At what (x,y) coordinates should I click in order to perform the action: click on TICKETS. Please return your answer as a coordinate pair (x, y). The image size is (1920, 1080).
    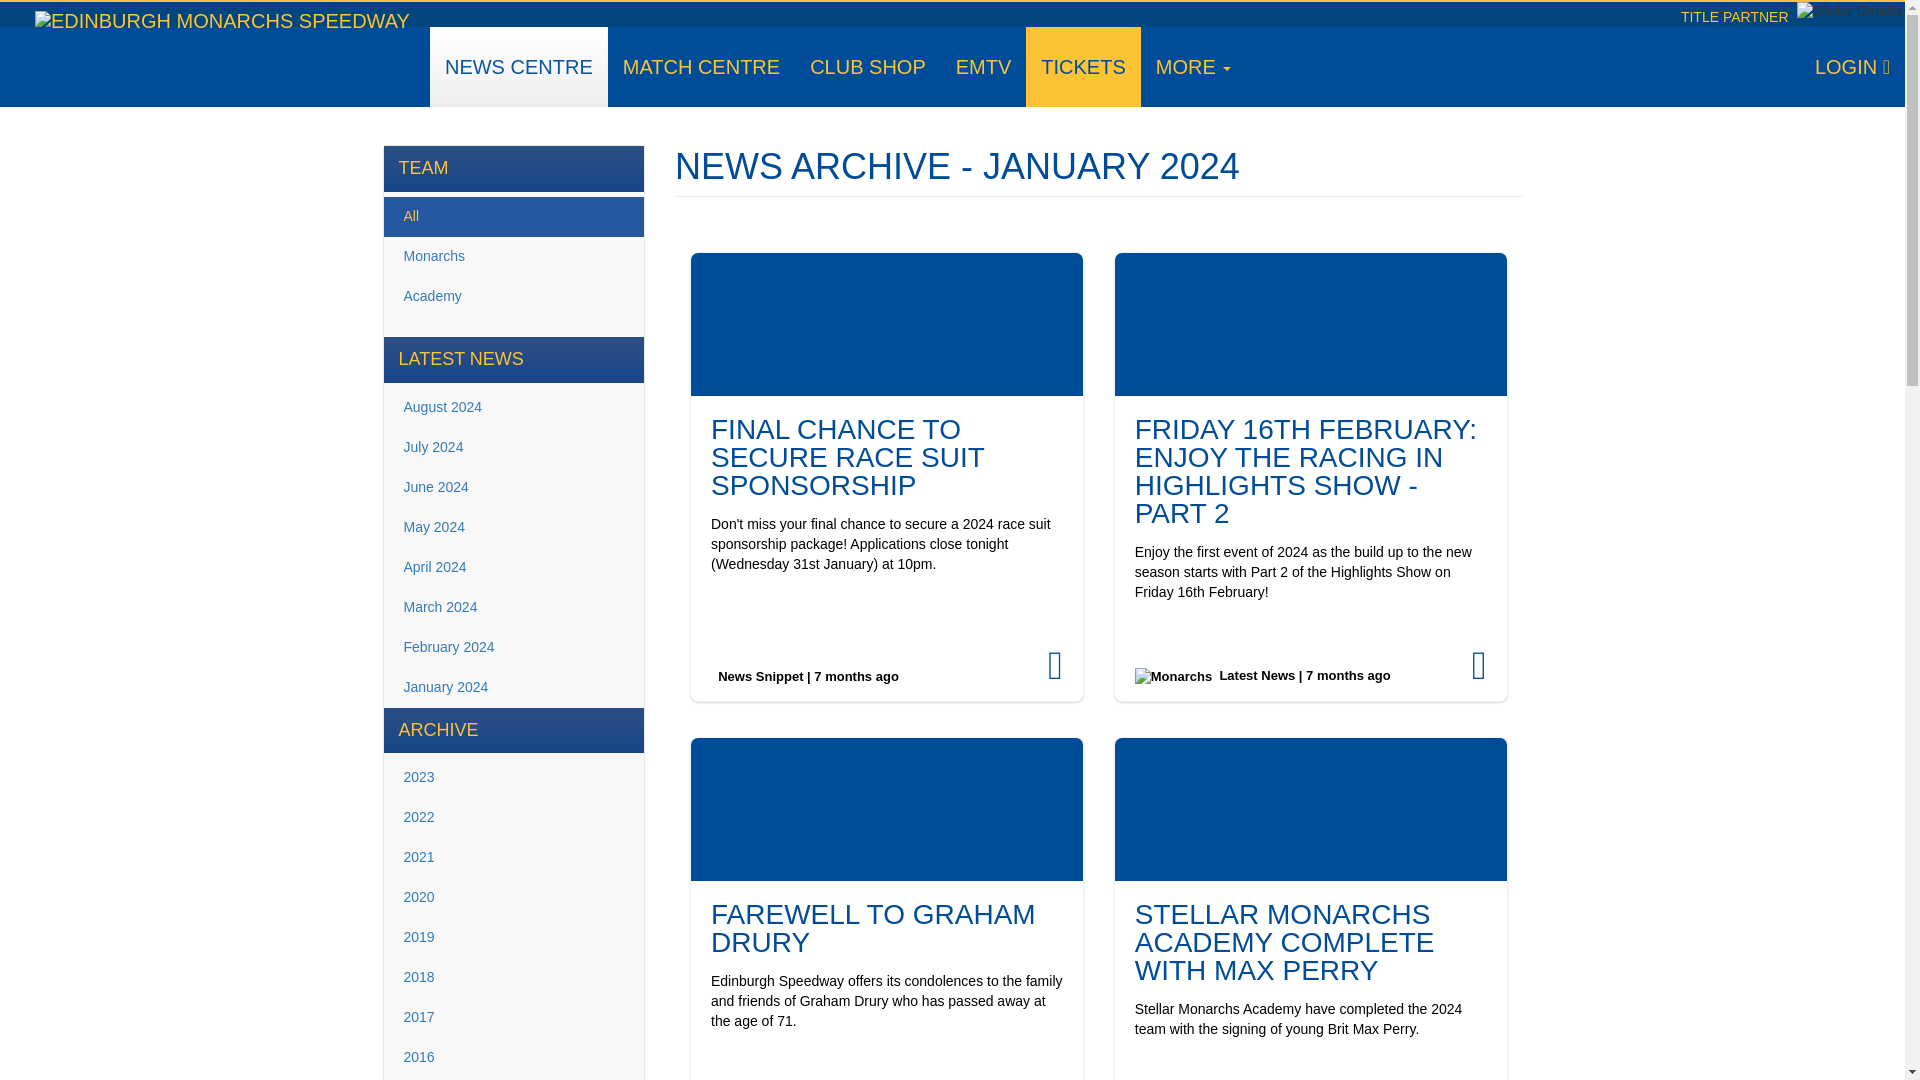
    Looking at the image, I should click on (1082, 66).